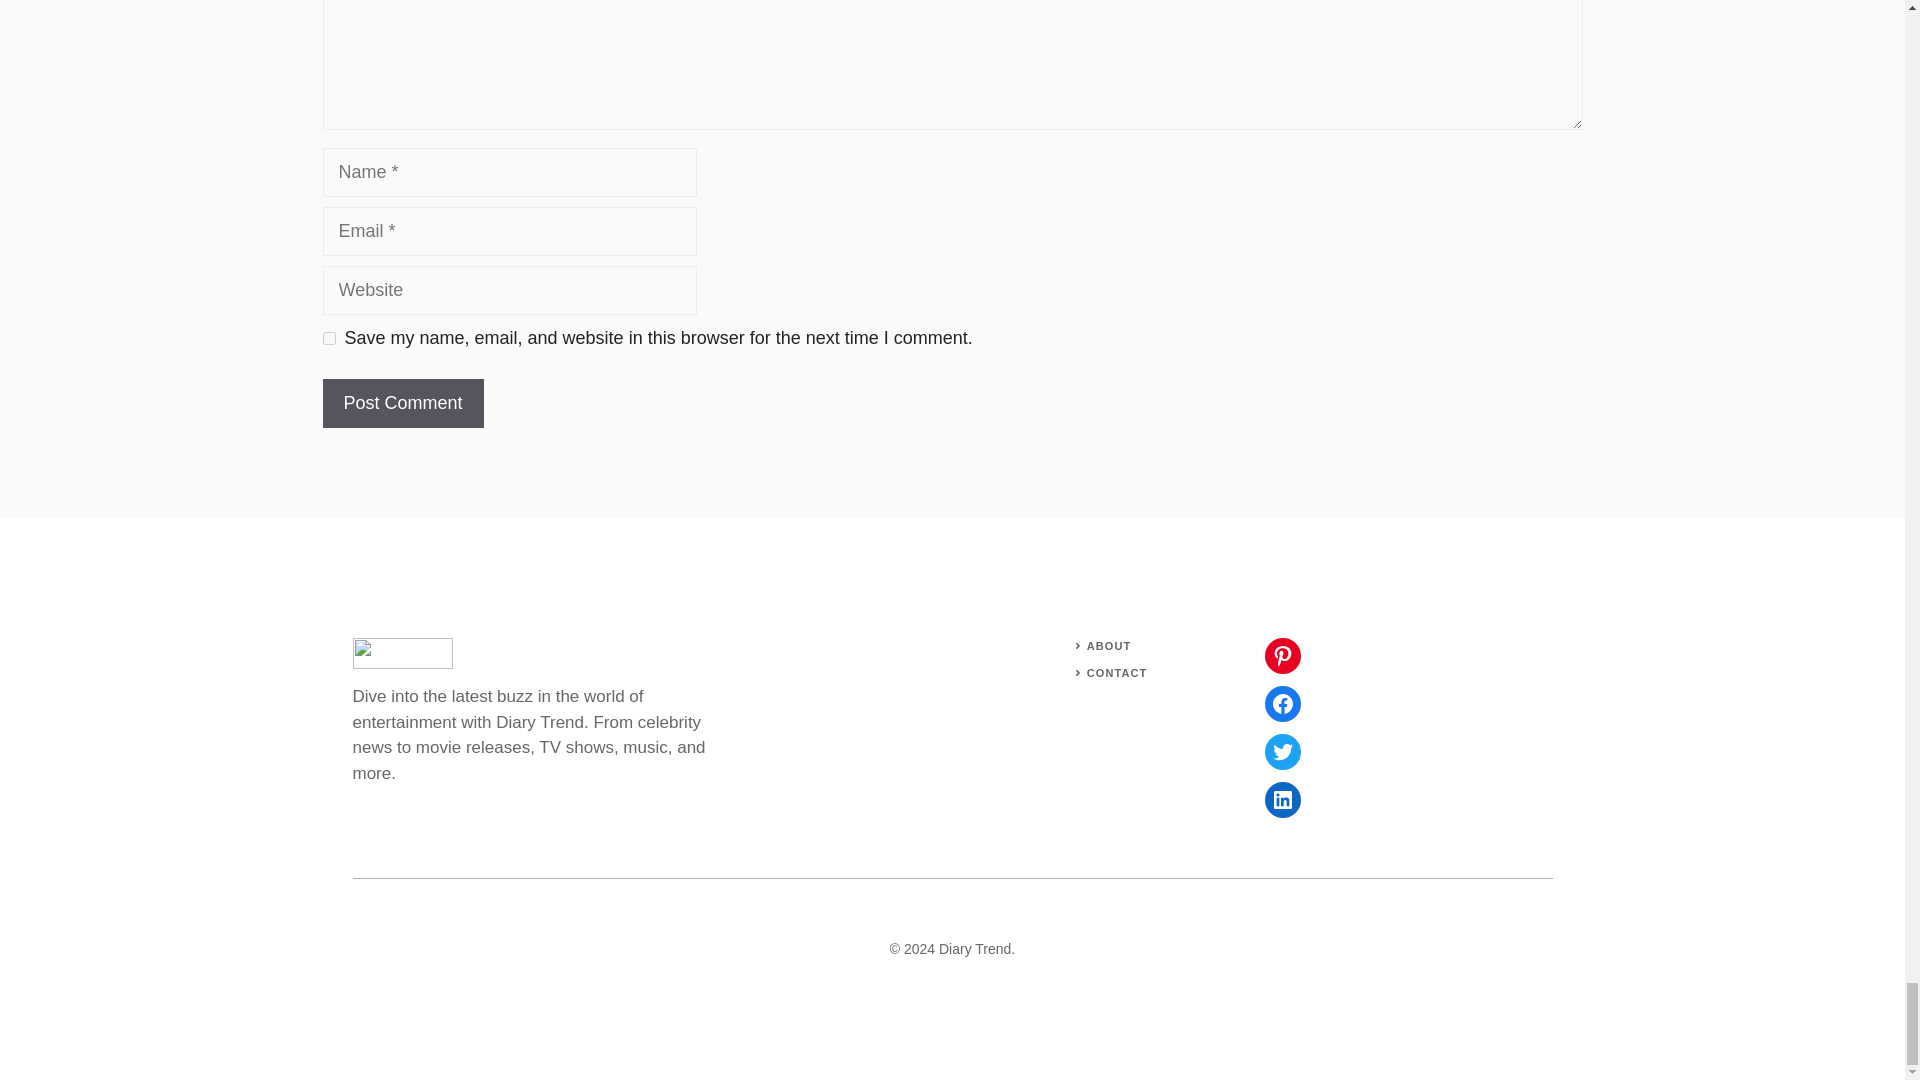 Image resolution: width=1920 pixels, height=1080 pixels. Describe the element at coordinates (1281, 799) in the screenshot. I see `LinkedIn` at that location.